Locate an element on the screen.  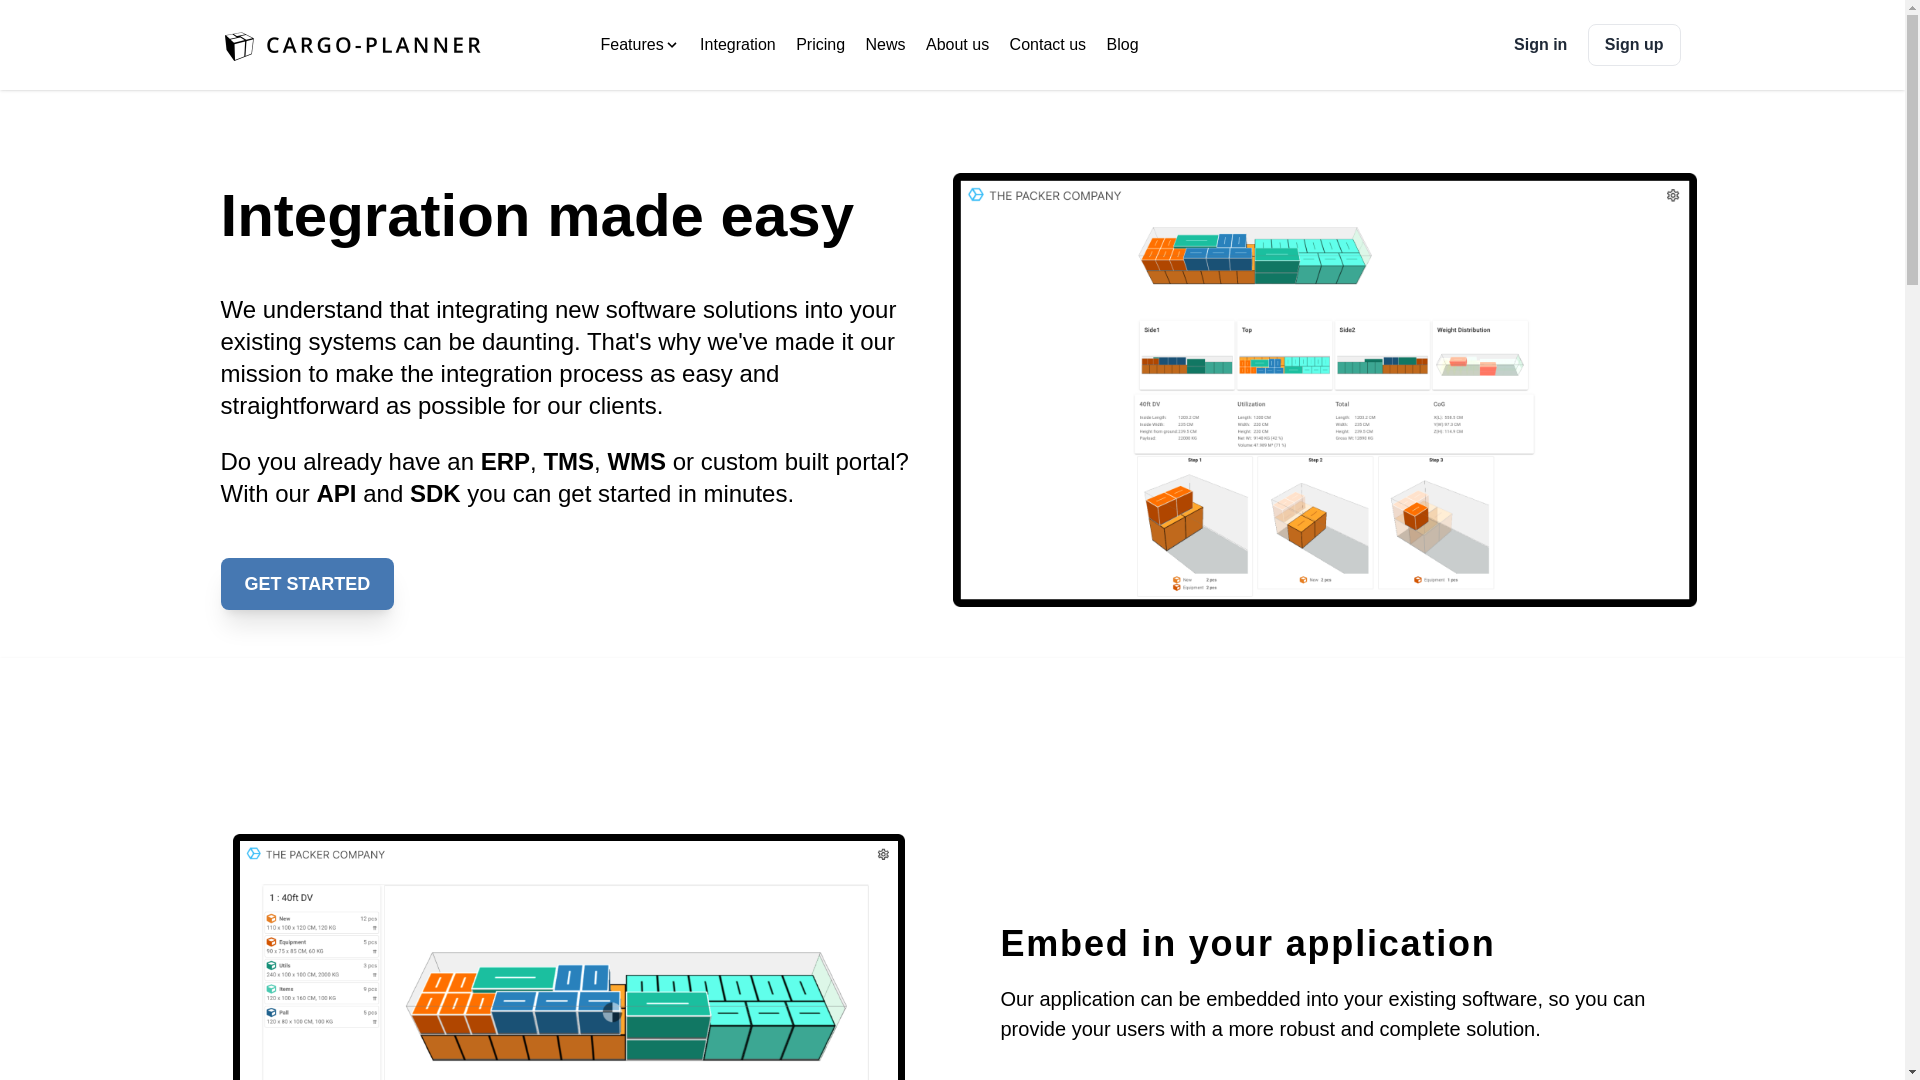
Blog is located at coordinates (1122, 45).